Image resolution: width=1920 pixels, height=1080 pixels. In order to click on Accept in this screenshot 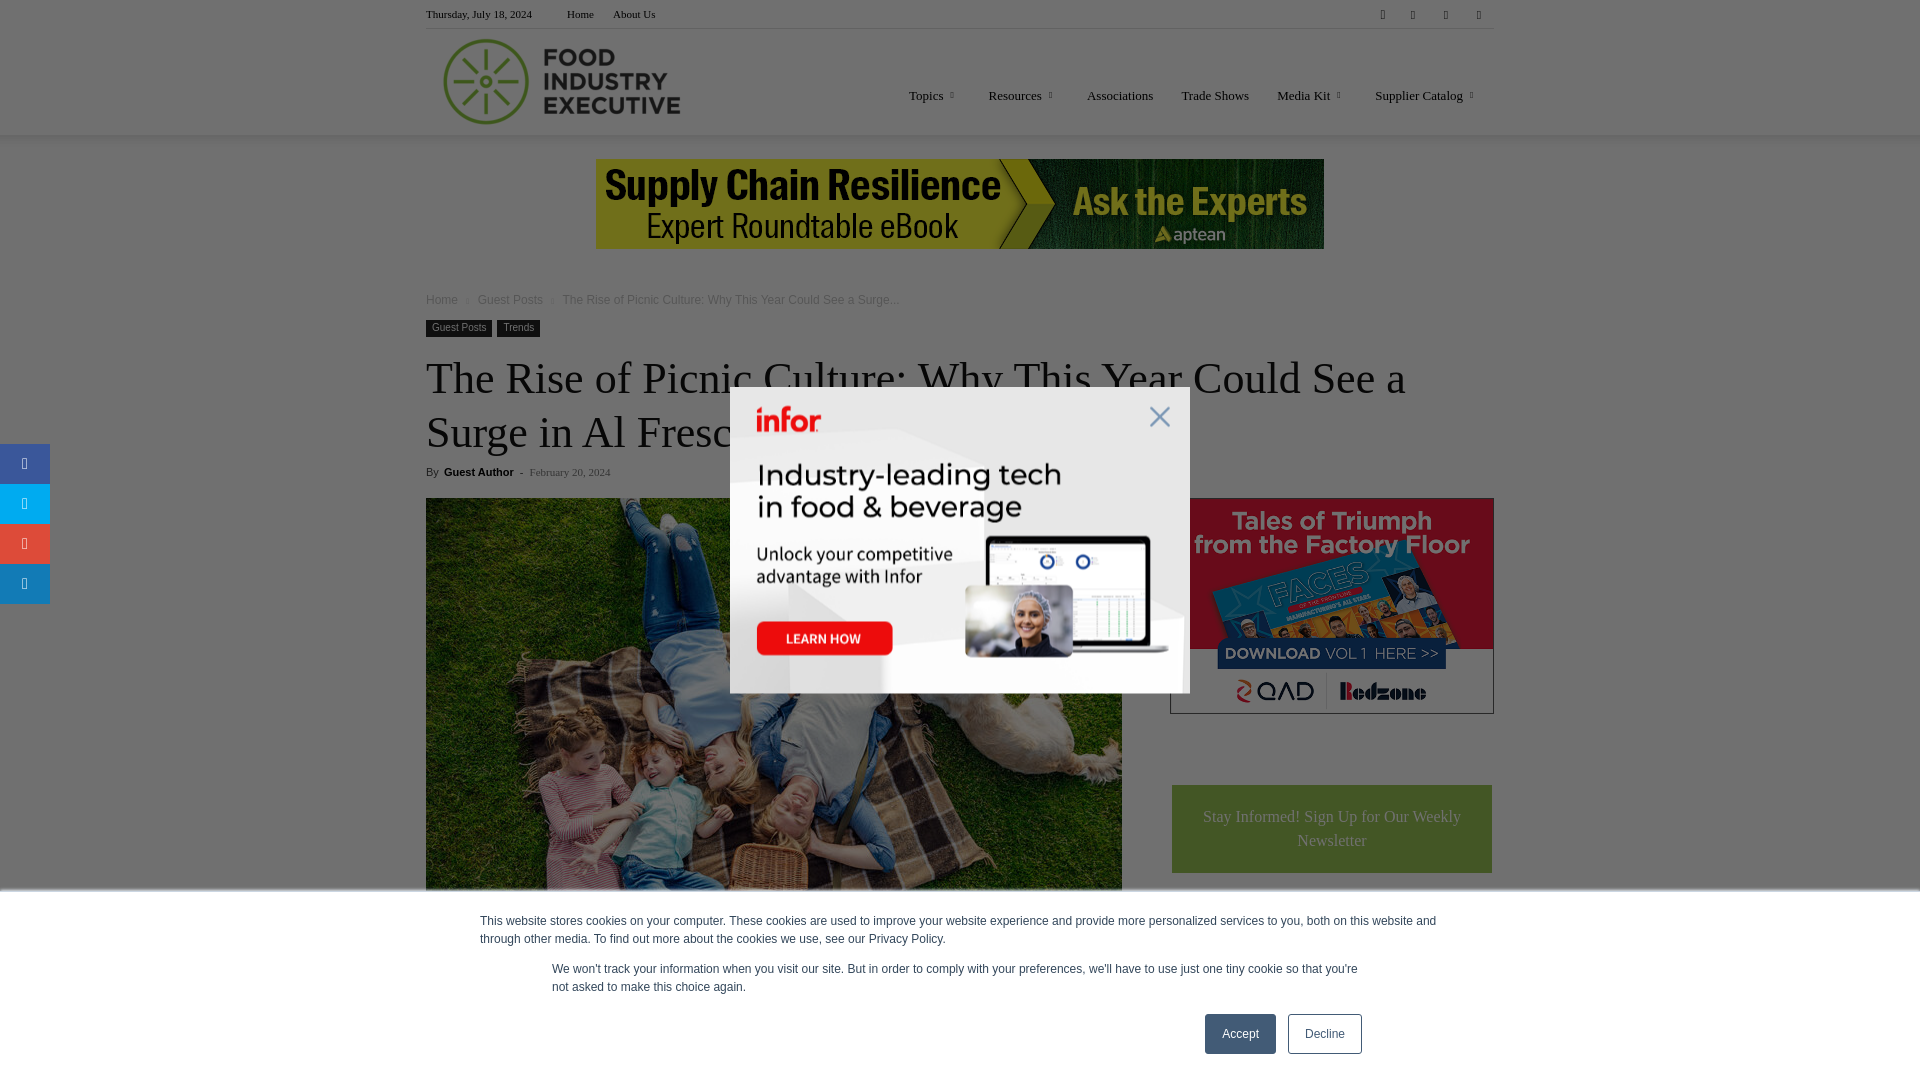, I will do `click(1240, 1034)`.